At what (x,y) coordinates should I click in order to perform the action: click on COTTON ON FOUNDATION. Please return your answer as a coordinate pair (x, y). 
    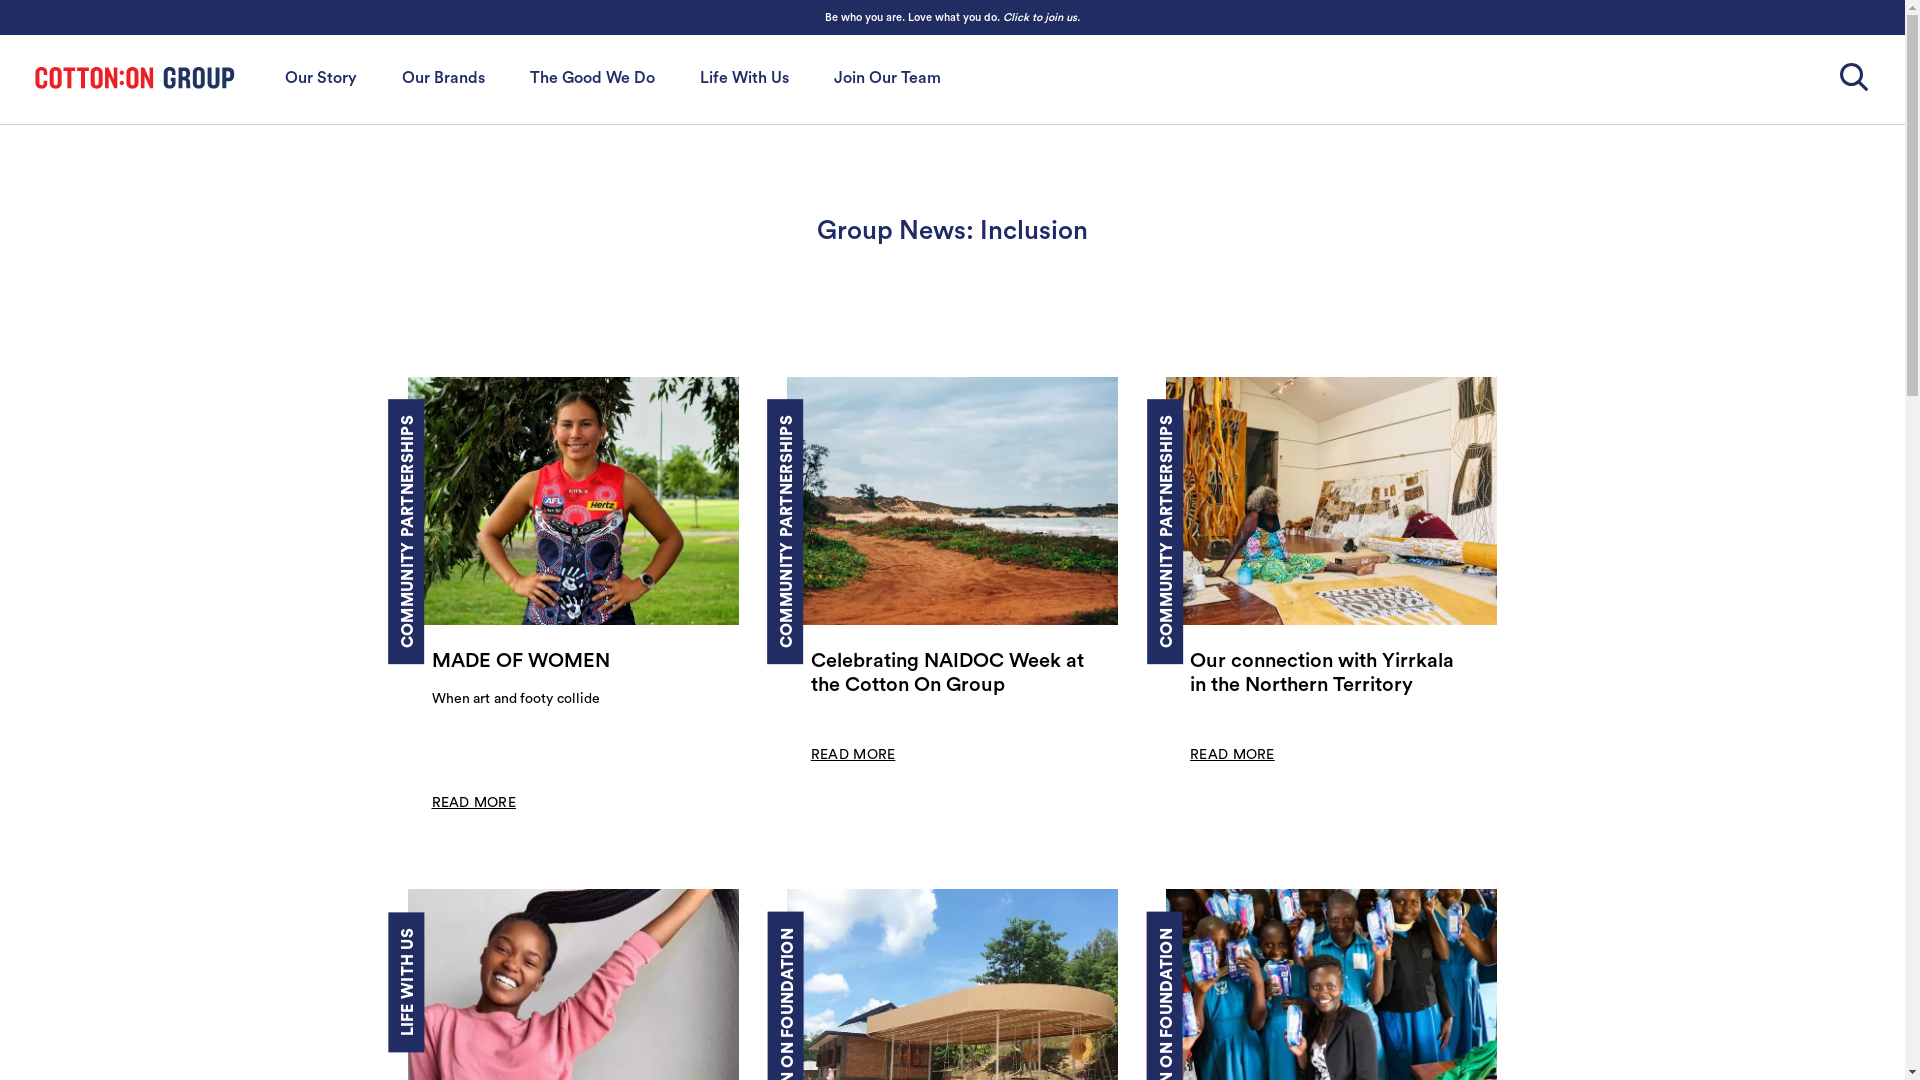
    Looking at the image, I should click on (886, 936).